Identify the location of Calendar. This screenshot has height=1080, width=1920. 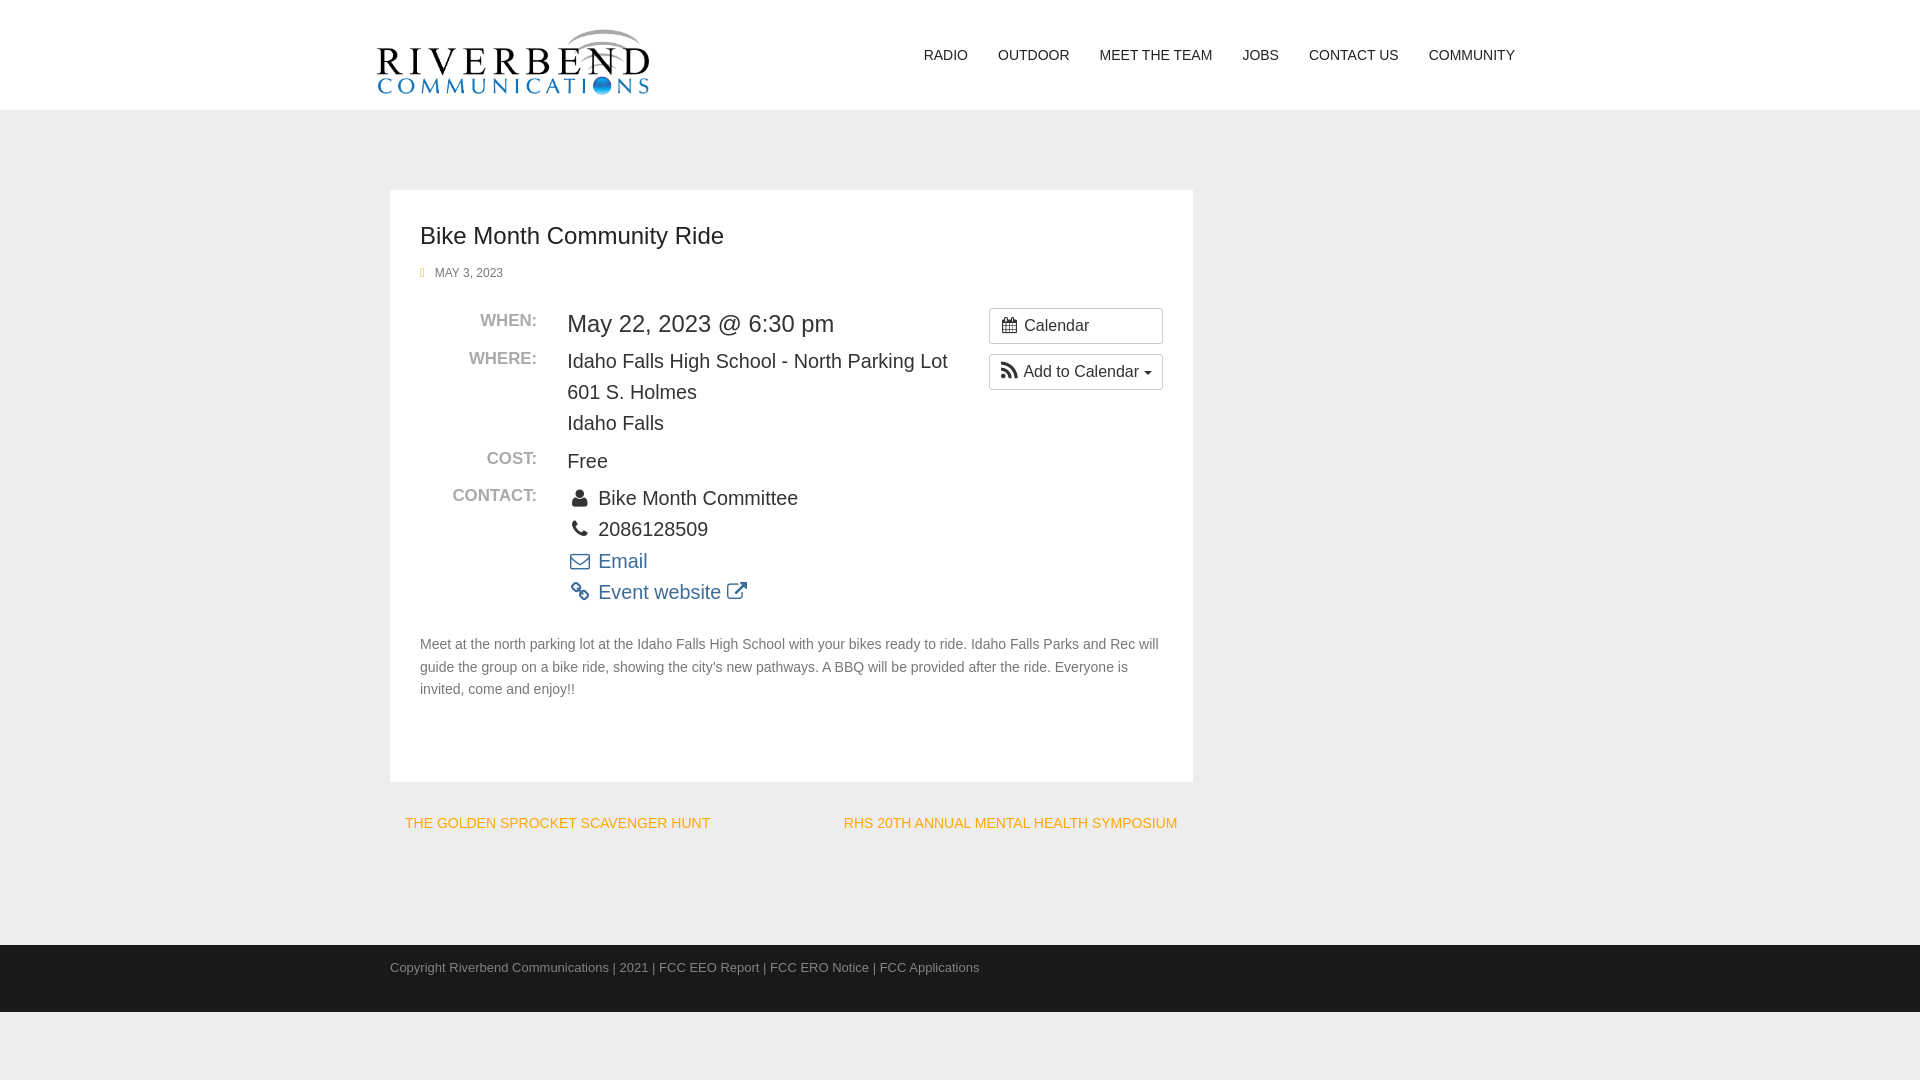
(1076, 326).